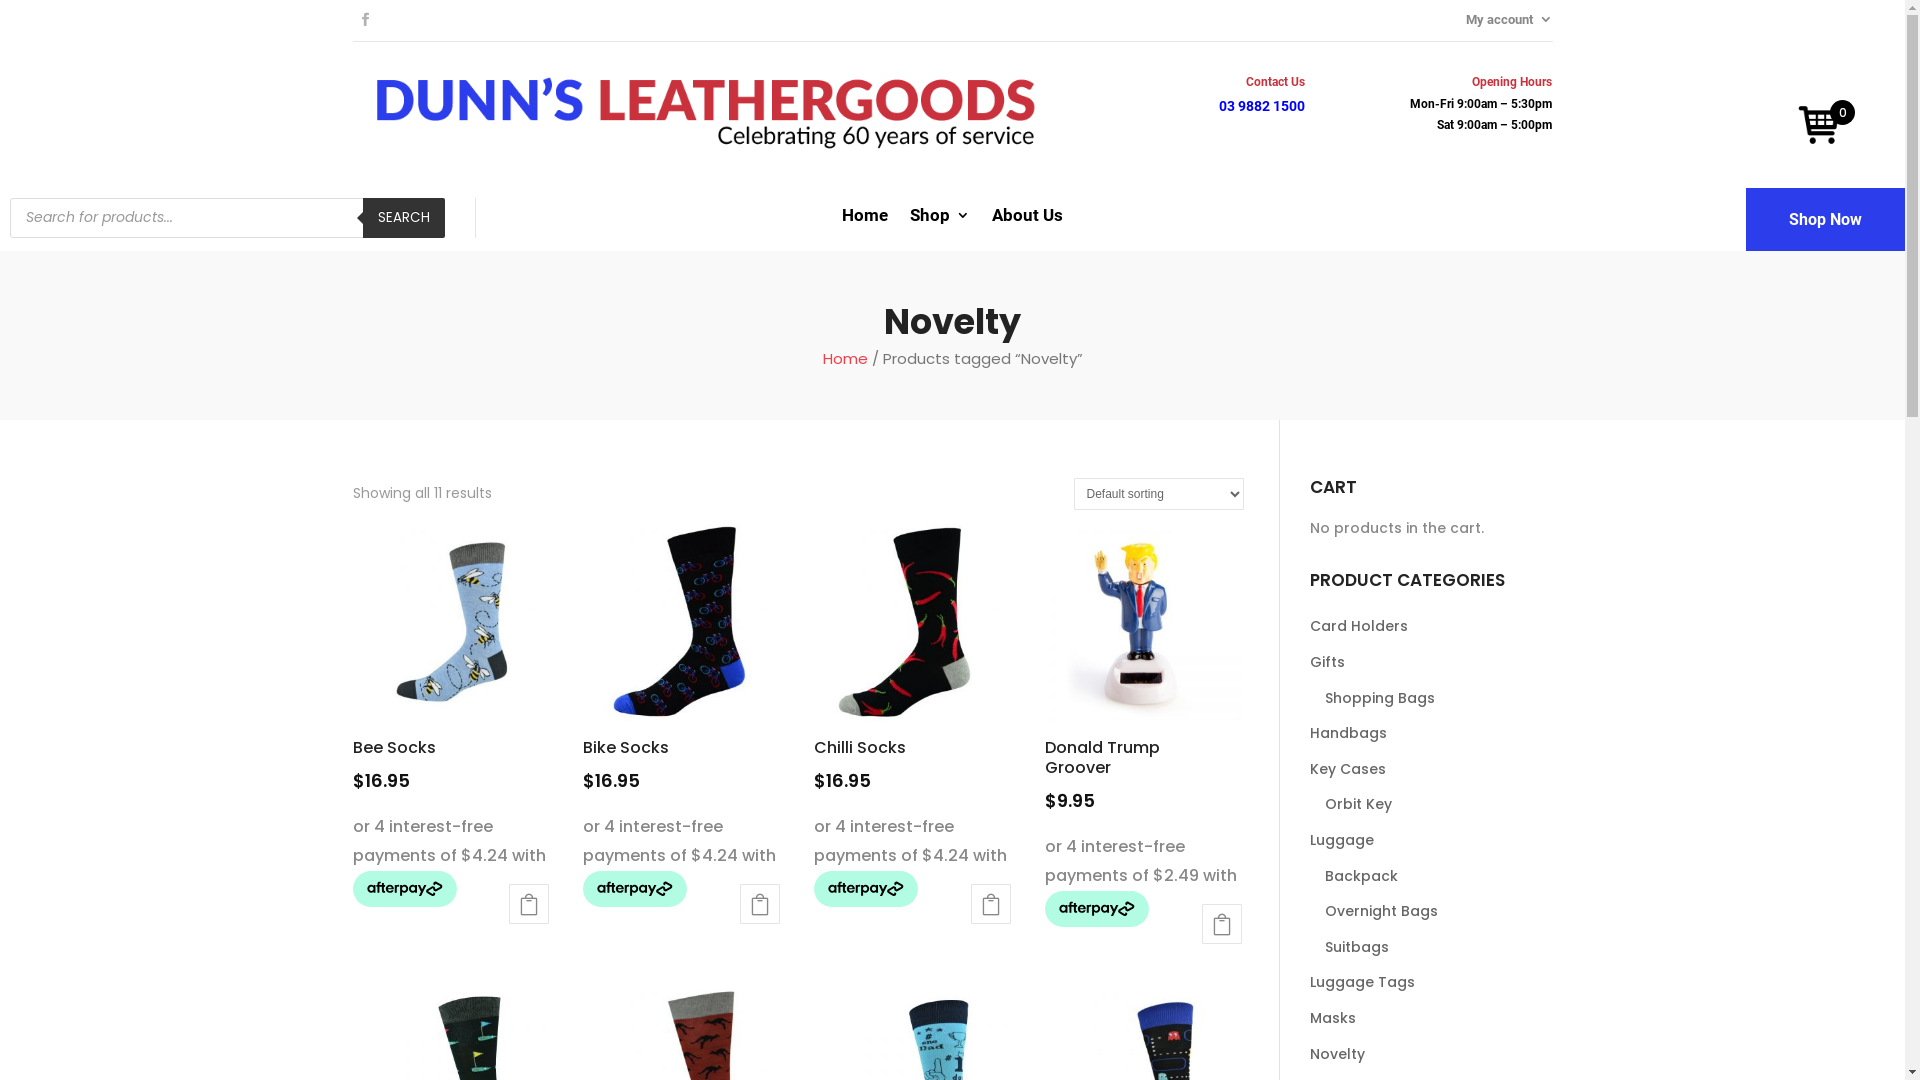  What do you see at coordinates (1432, 770) in the screenshot?
I see `Key Cases` at bounding box center [1432, 770].